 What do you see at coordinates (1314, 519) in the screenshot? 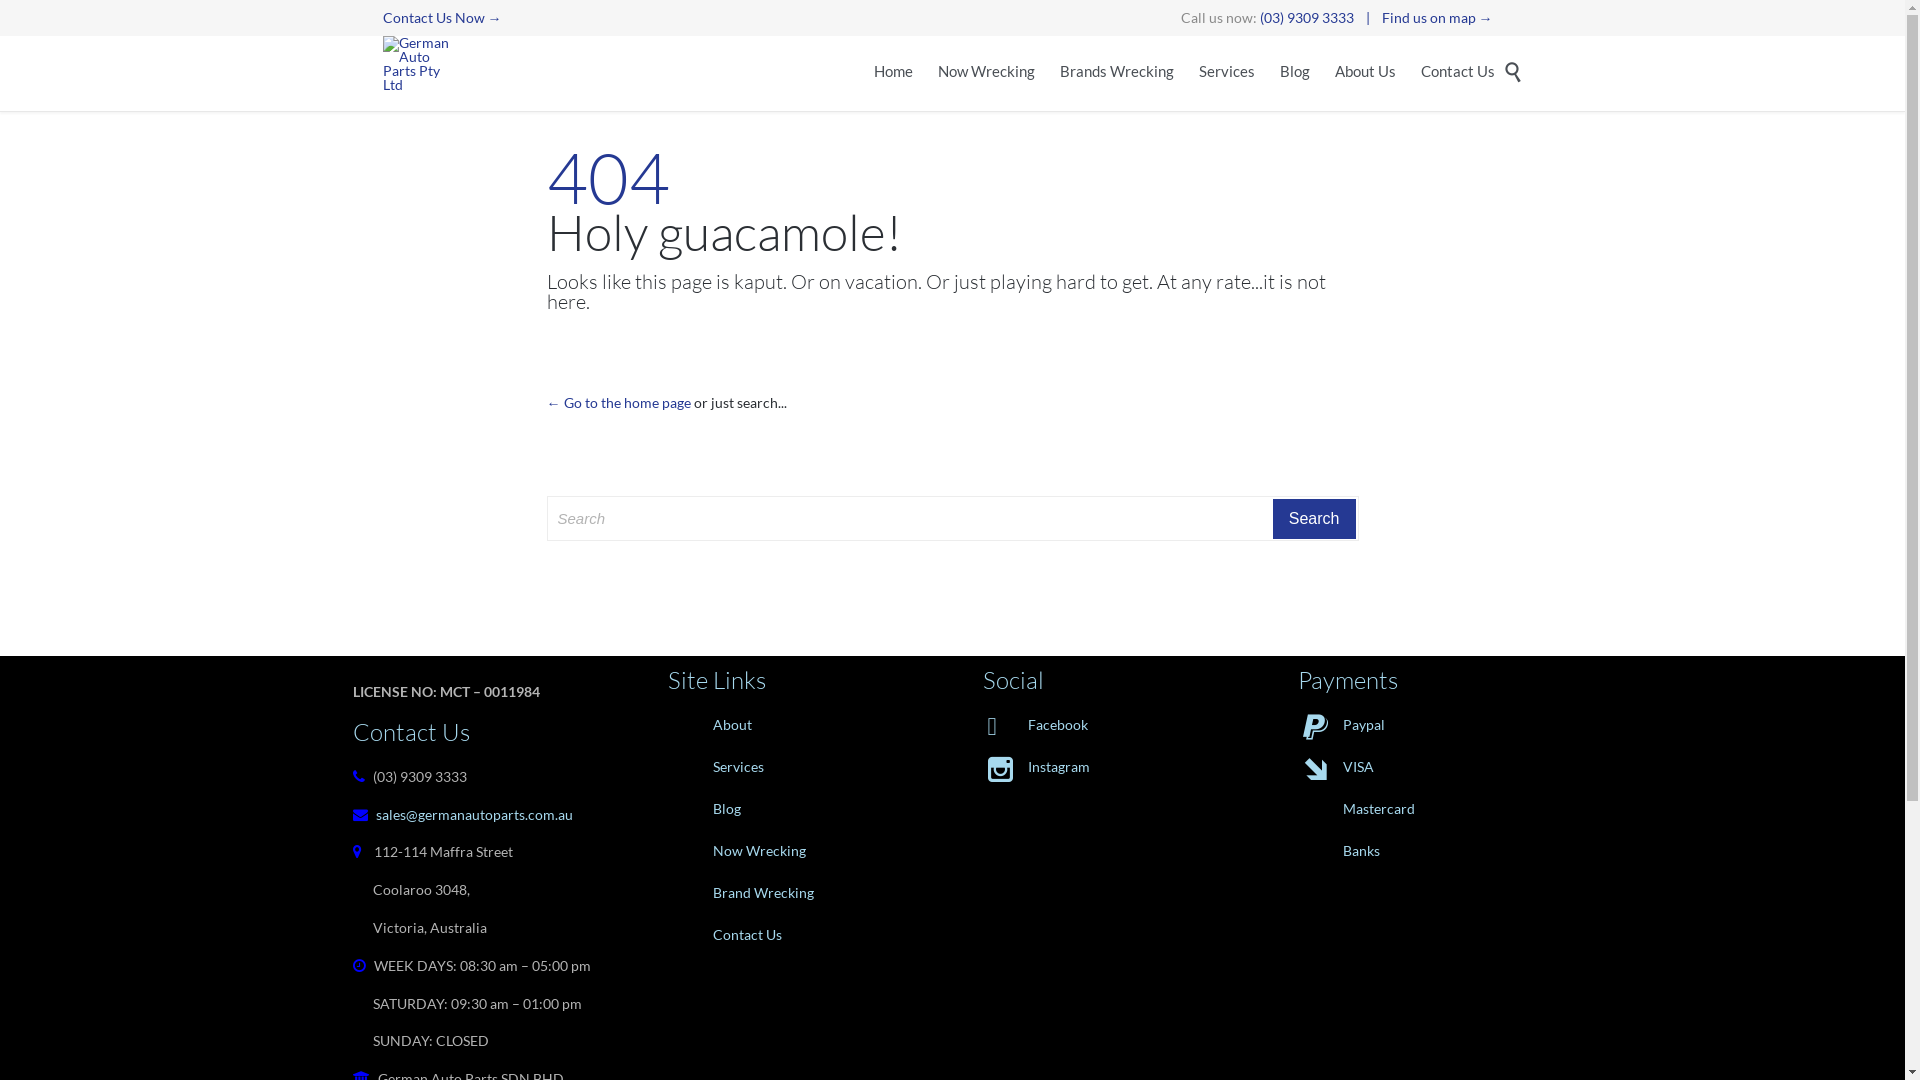
I see `Search` at bounding box center [1314, 519].